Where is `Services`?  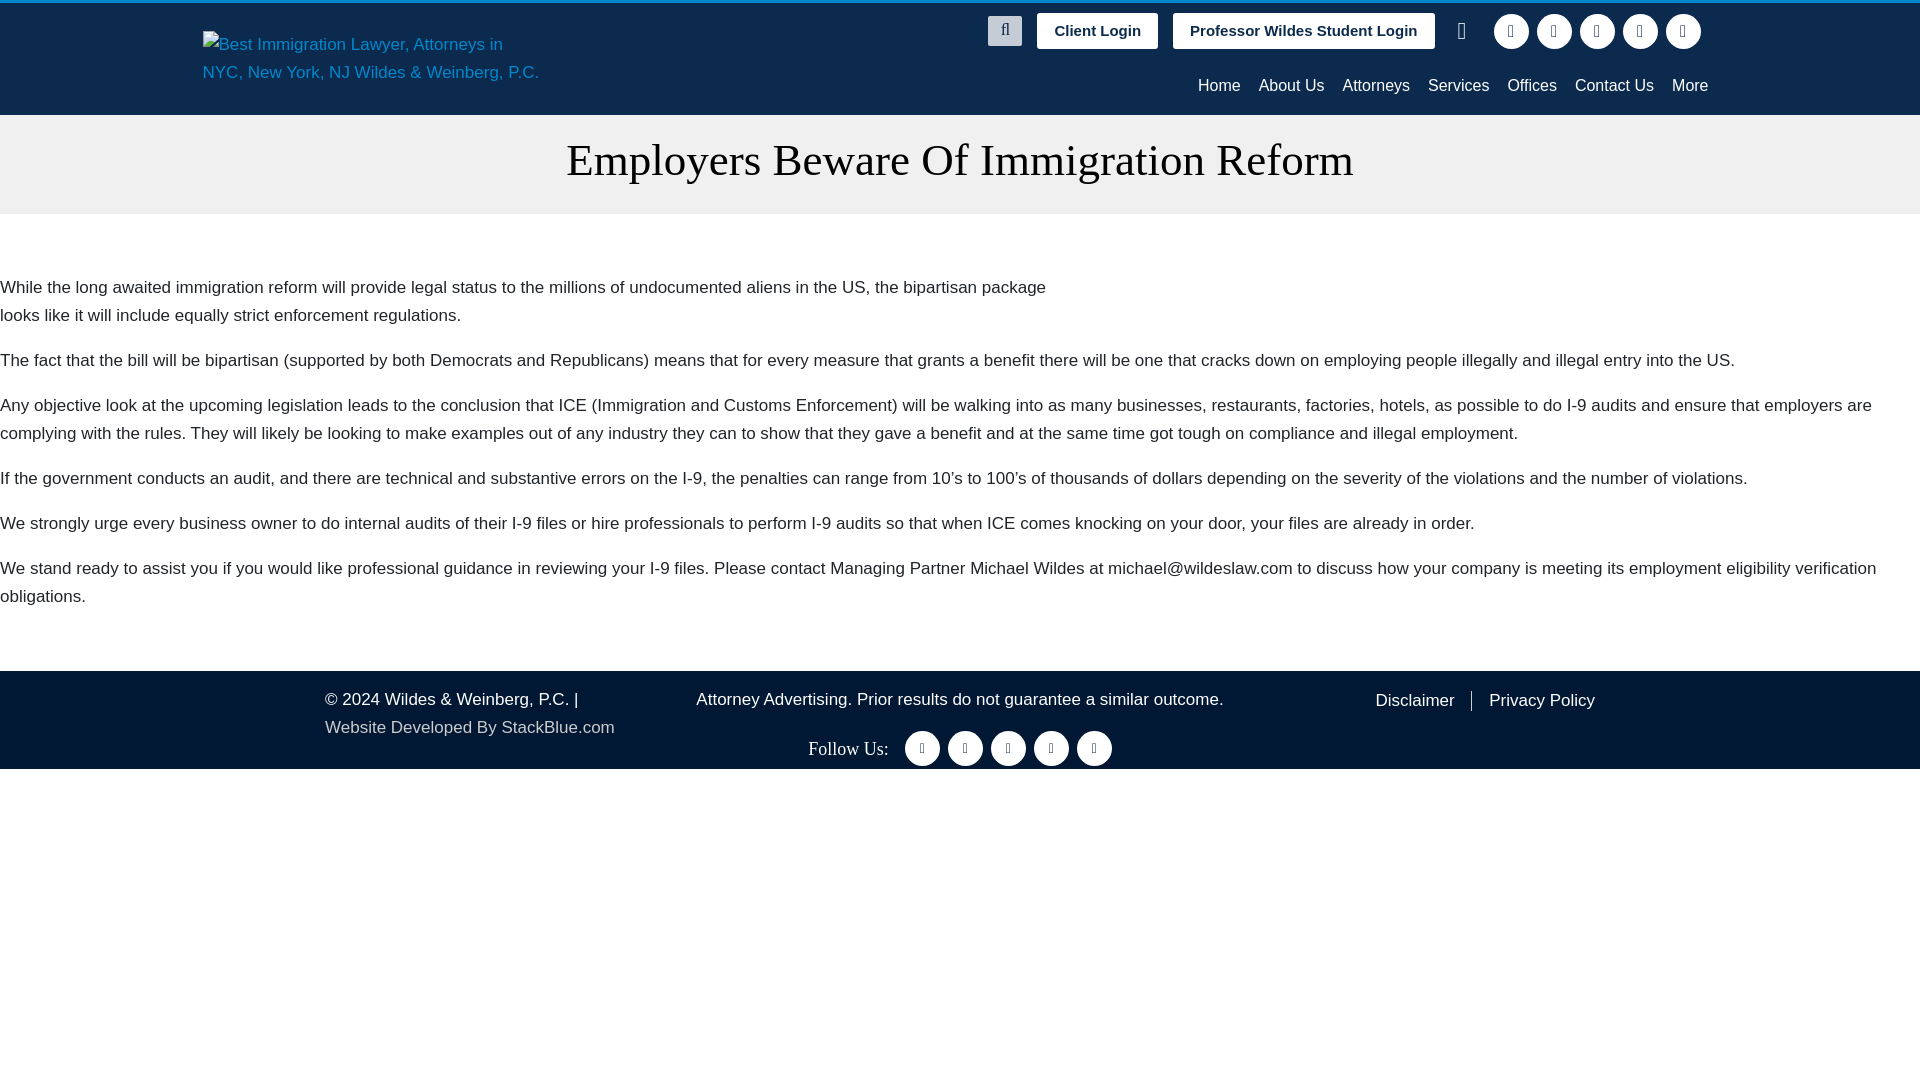
Services is located at coordinates (1458, 84).